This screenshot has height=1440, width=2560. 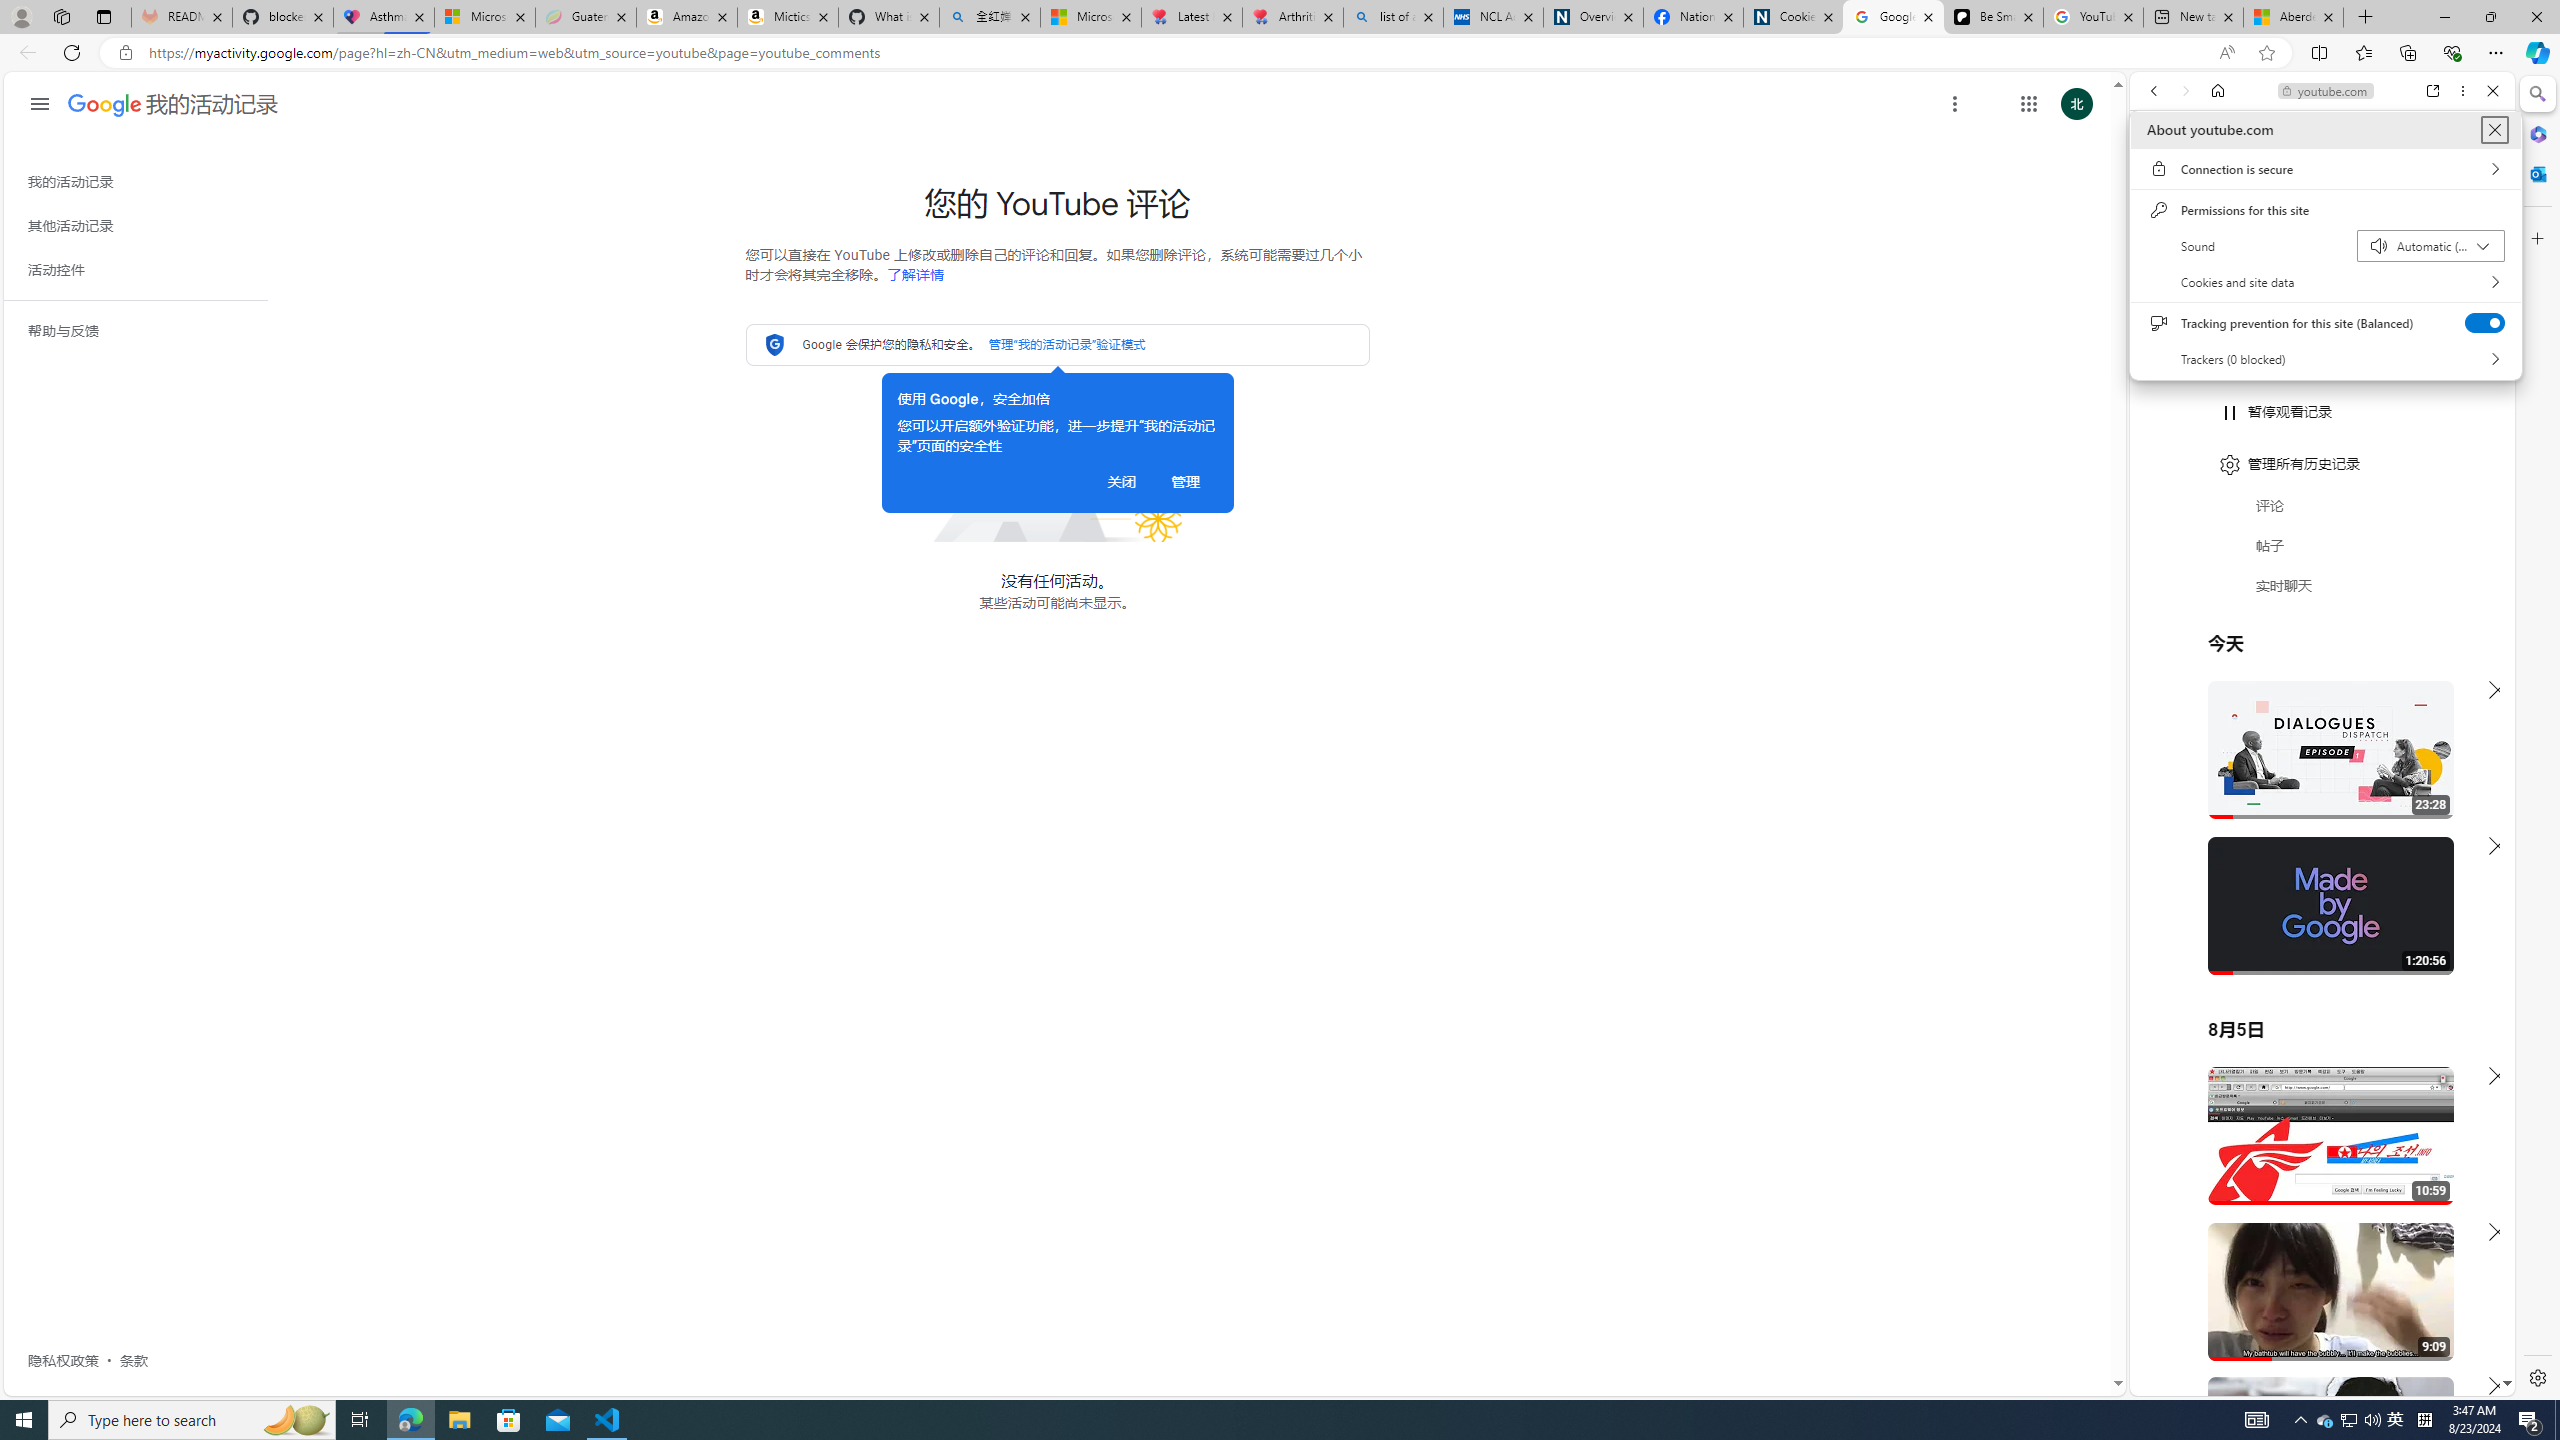 What do you see at coordinates (24, 1420) in the screenshot?
I see `Start` at bounding box center [24, 1420].